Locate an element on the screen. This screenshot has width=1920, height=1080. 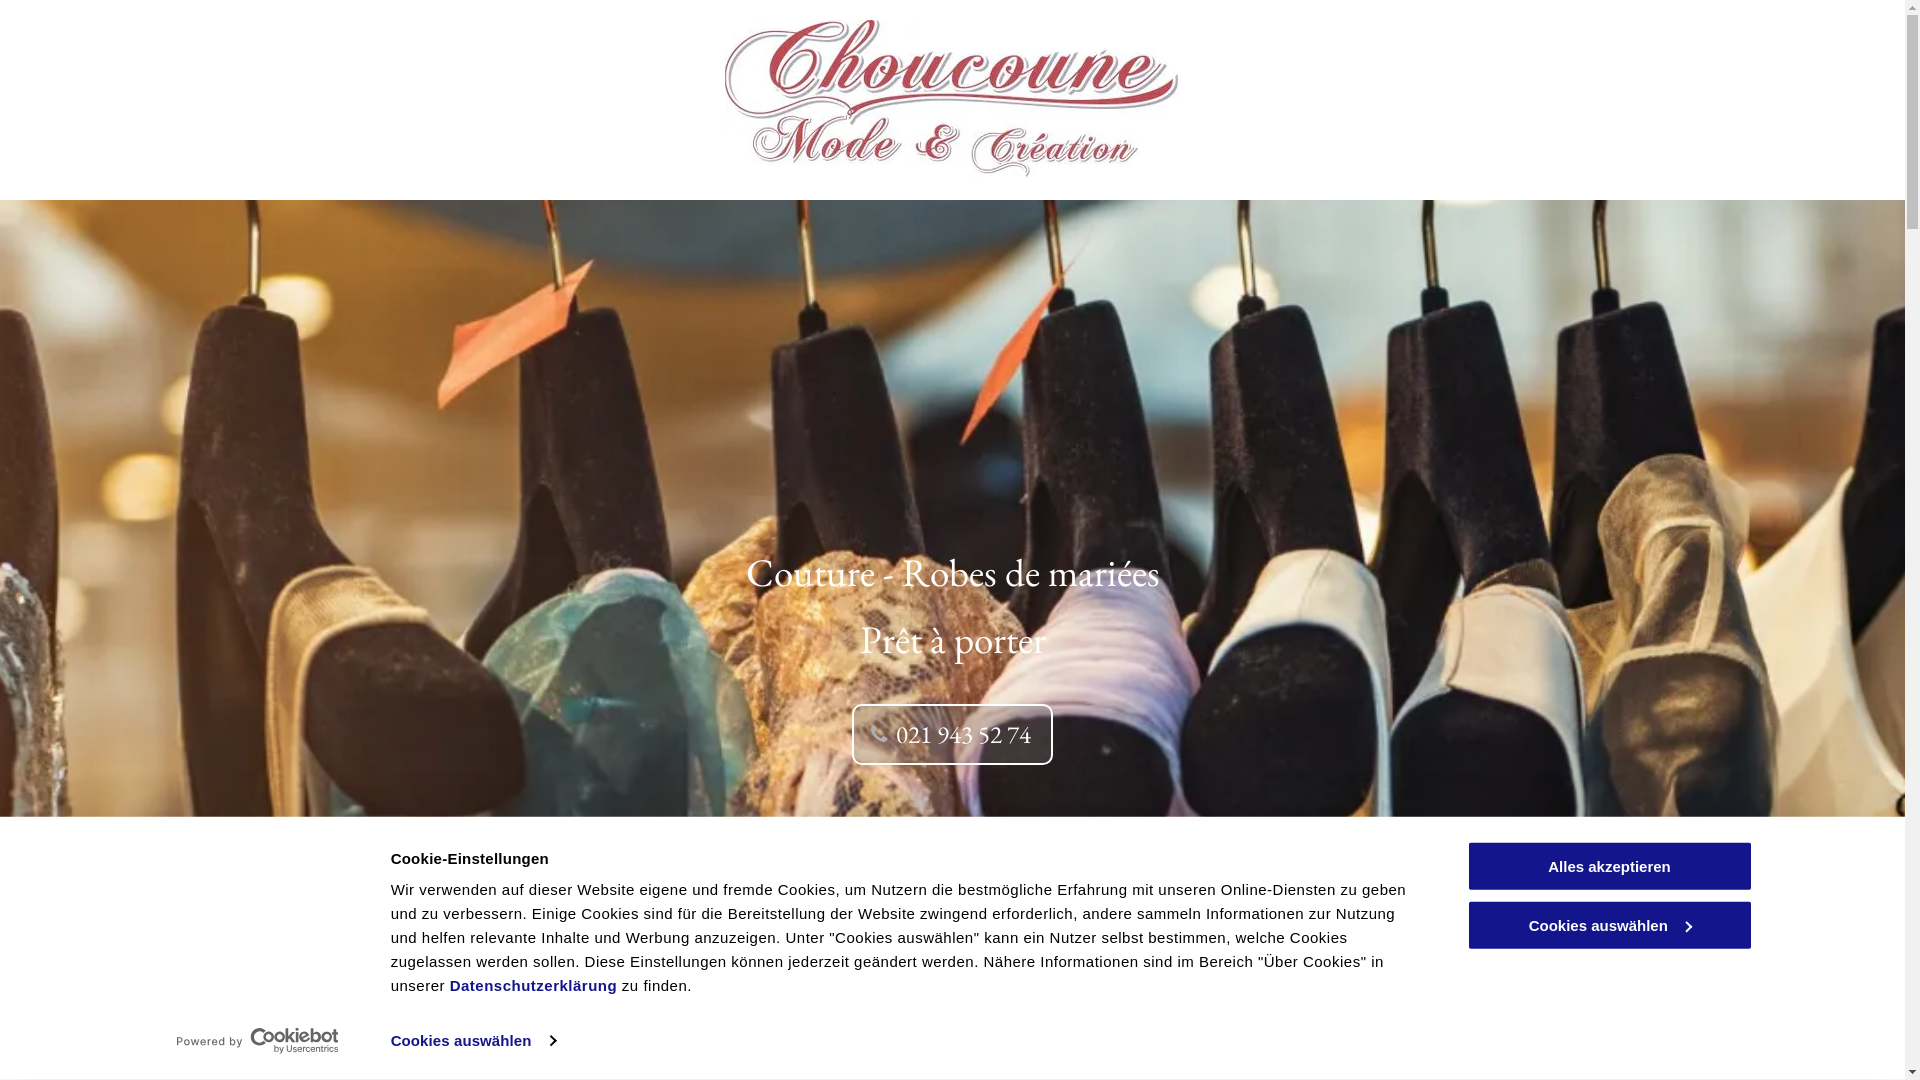
021 943 52 74 is located at coordinates (952, 734).